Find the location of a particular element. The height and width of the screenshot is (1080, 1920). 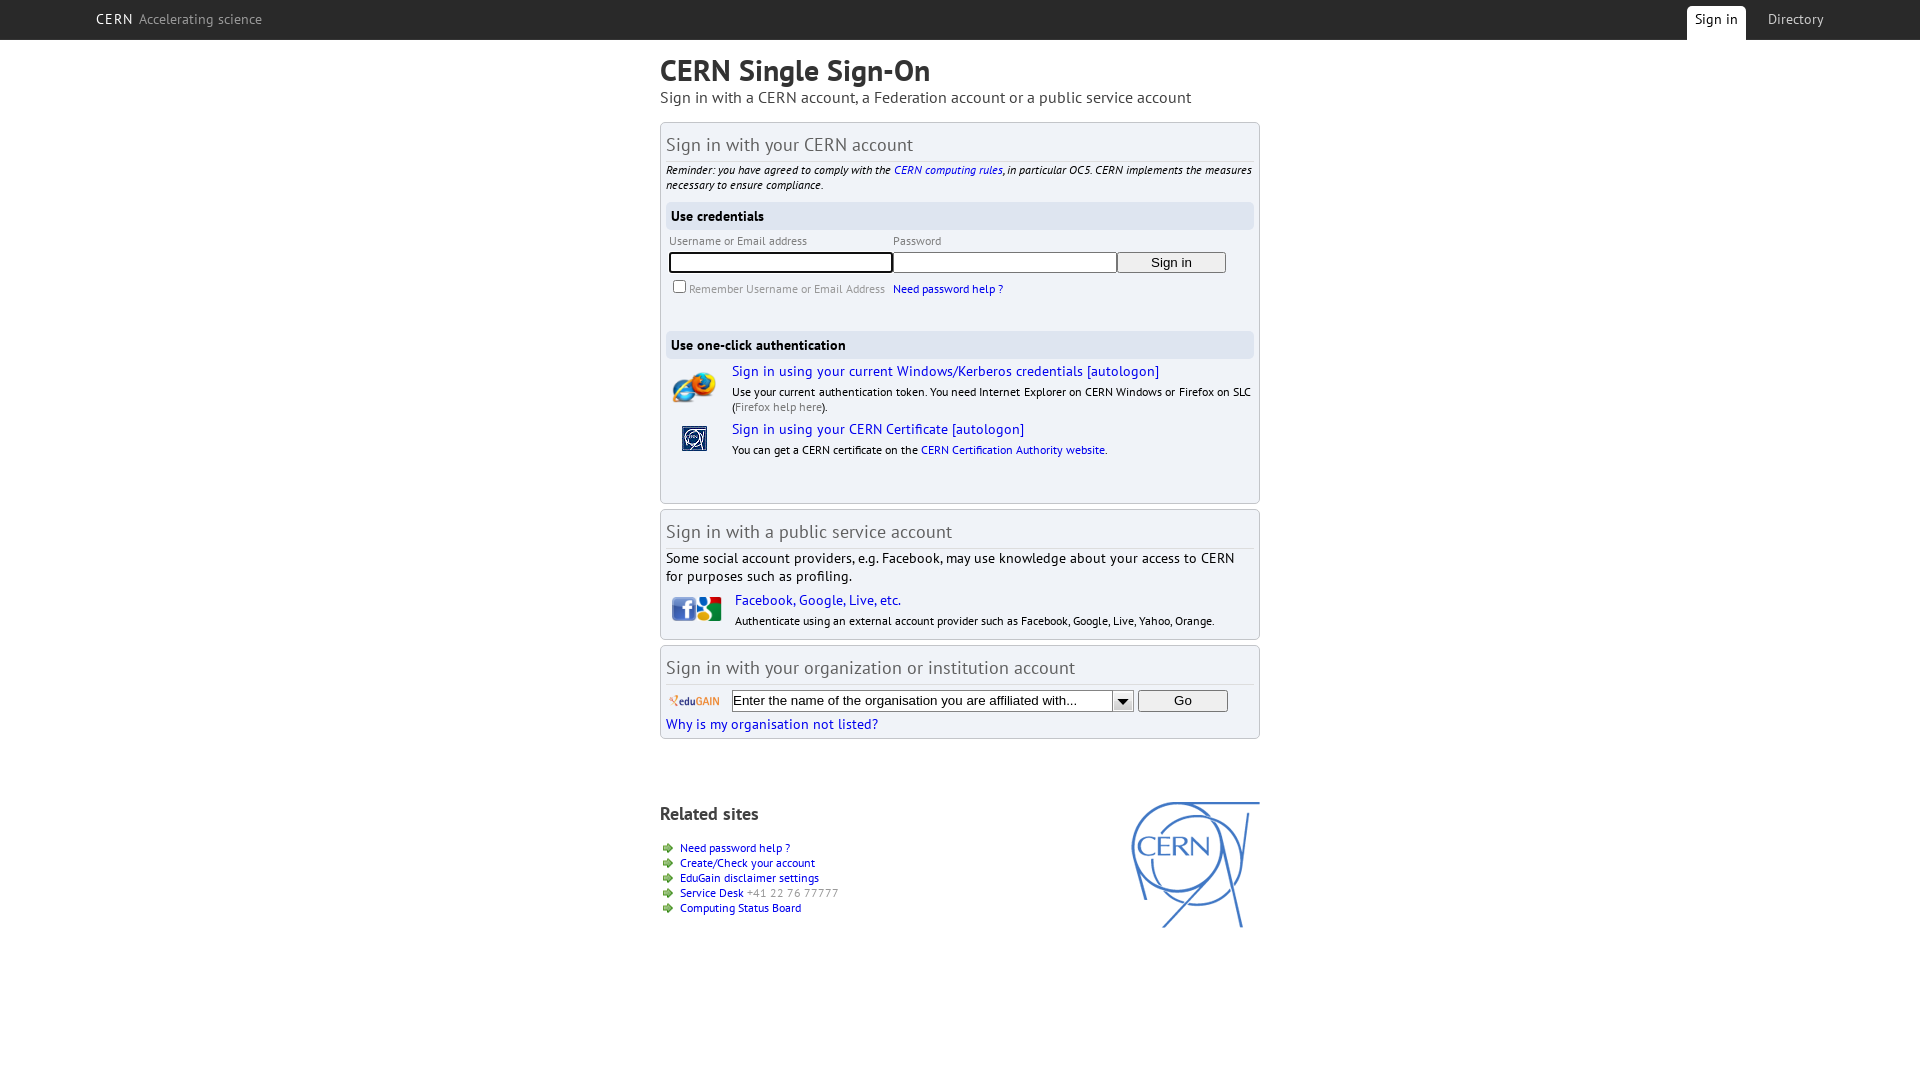

[autologon] is located at coordinates (1123, 371).